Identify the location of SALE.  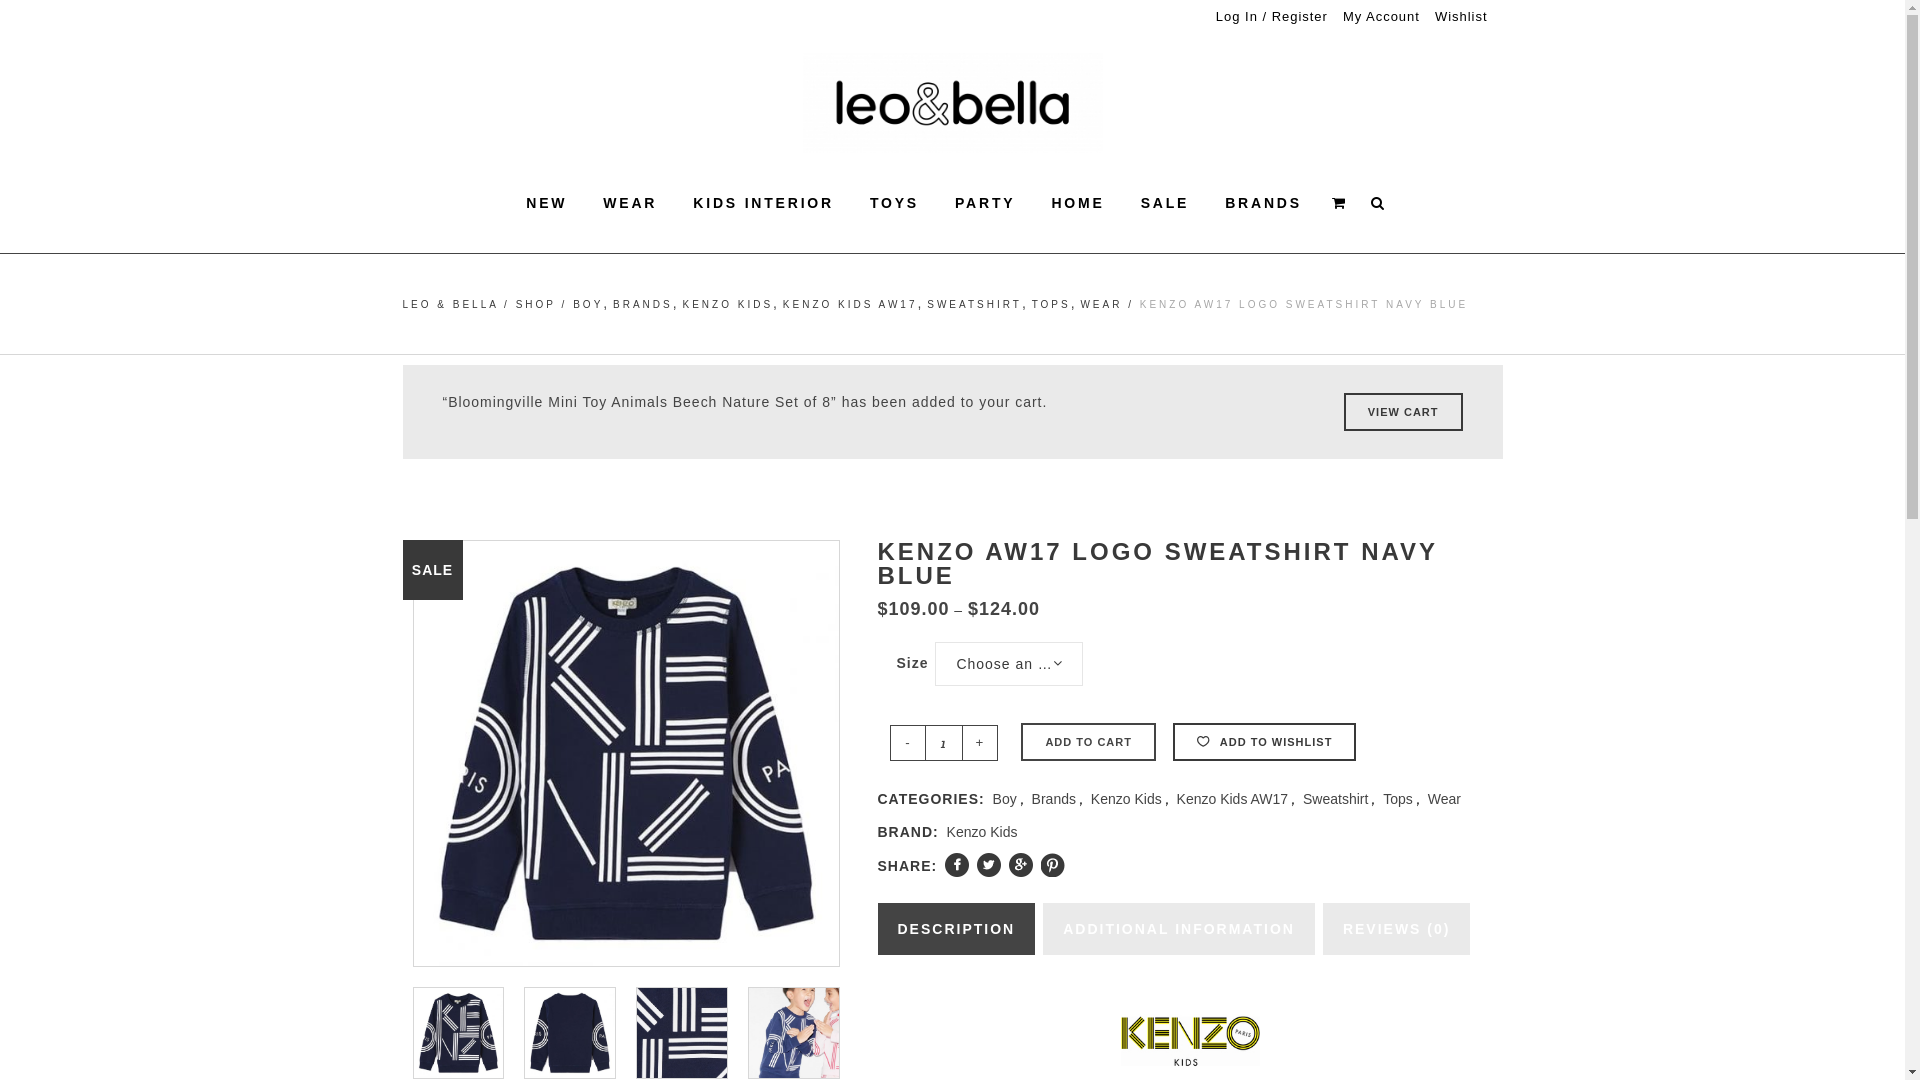
(1166, 203).